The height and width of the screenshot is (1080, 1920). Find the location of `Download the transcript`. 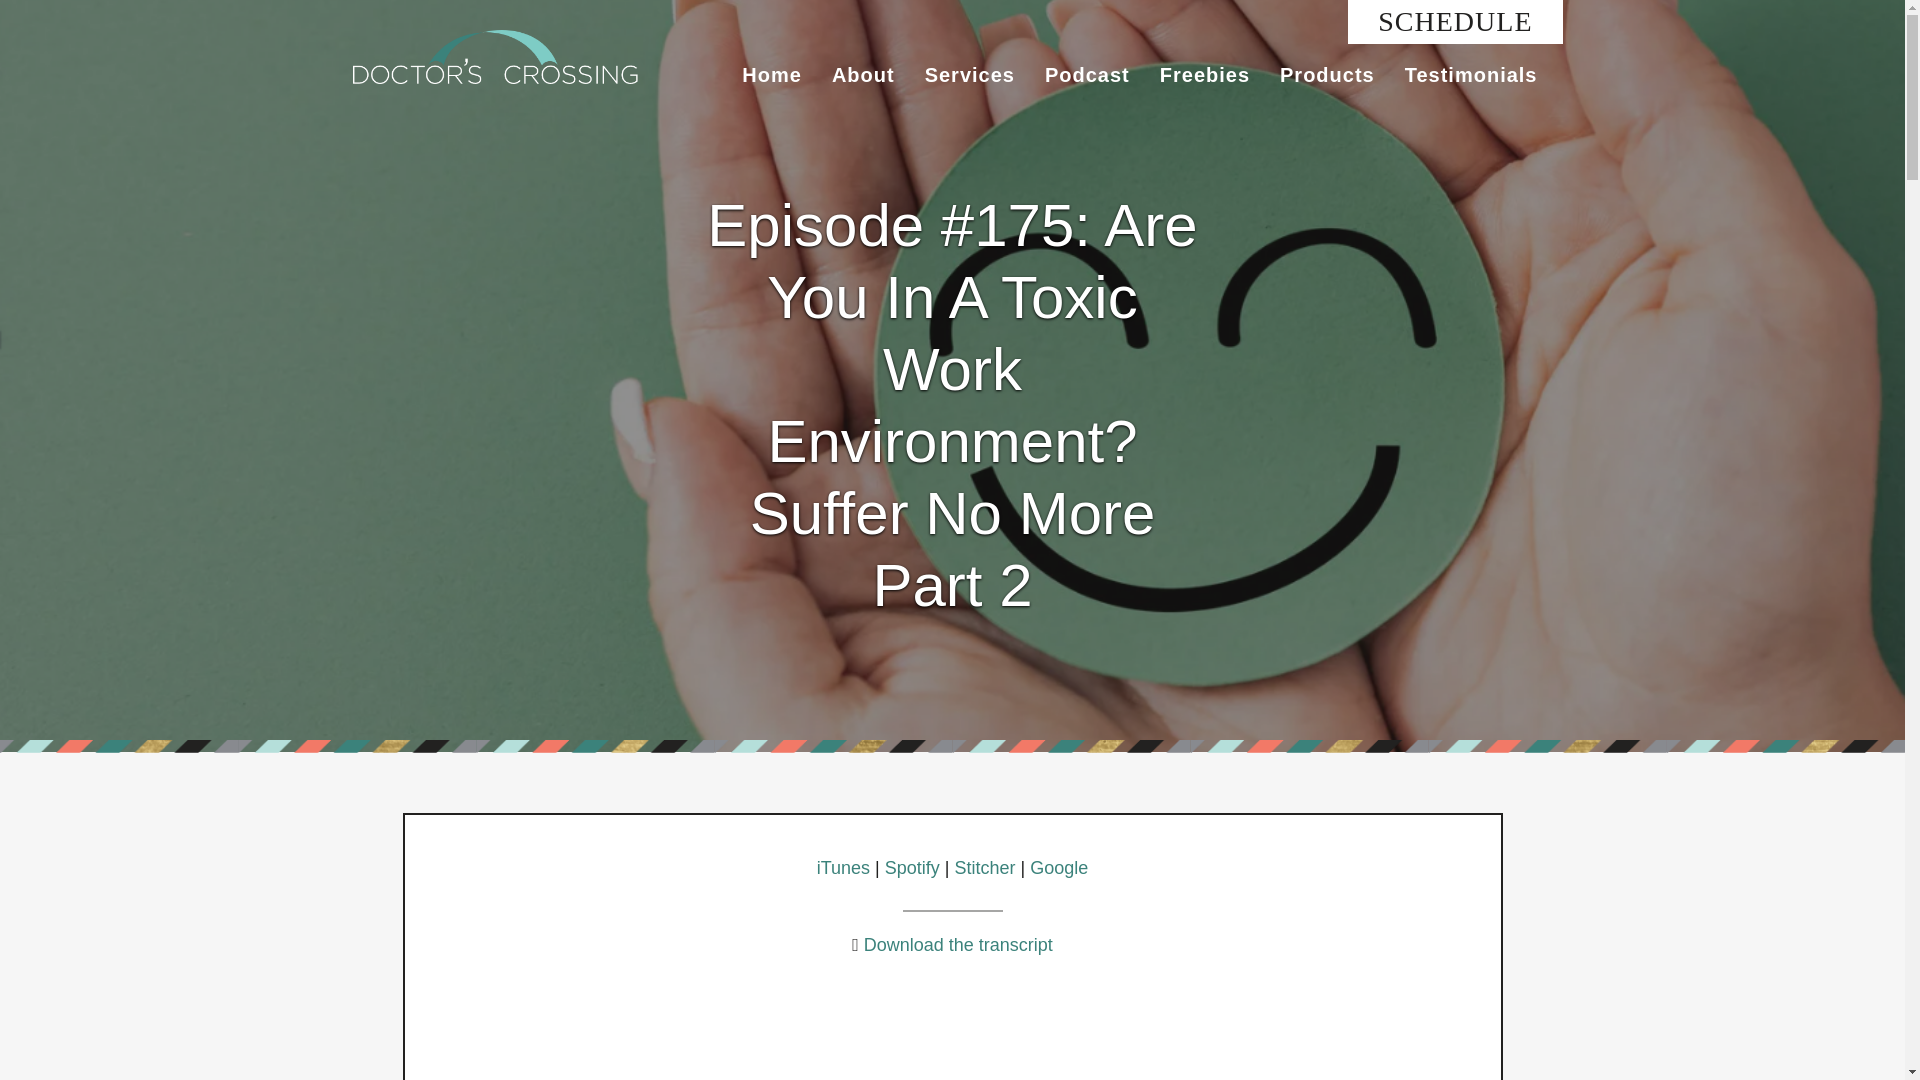

Download the transcript is located at coordinates (955, 944).